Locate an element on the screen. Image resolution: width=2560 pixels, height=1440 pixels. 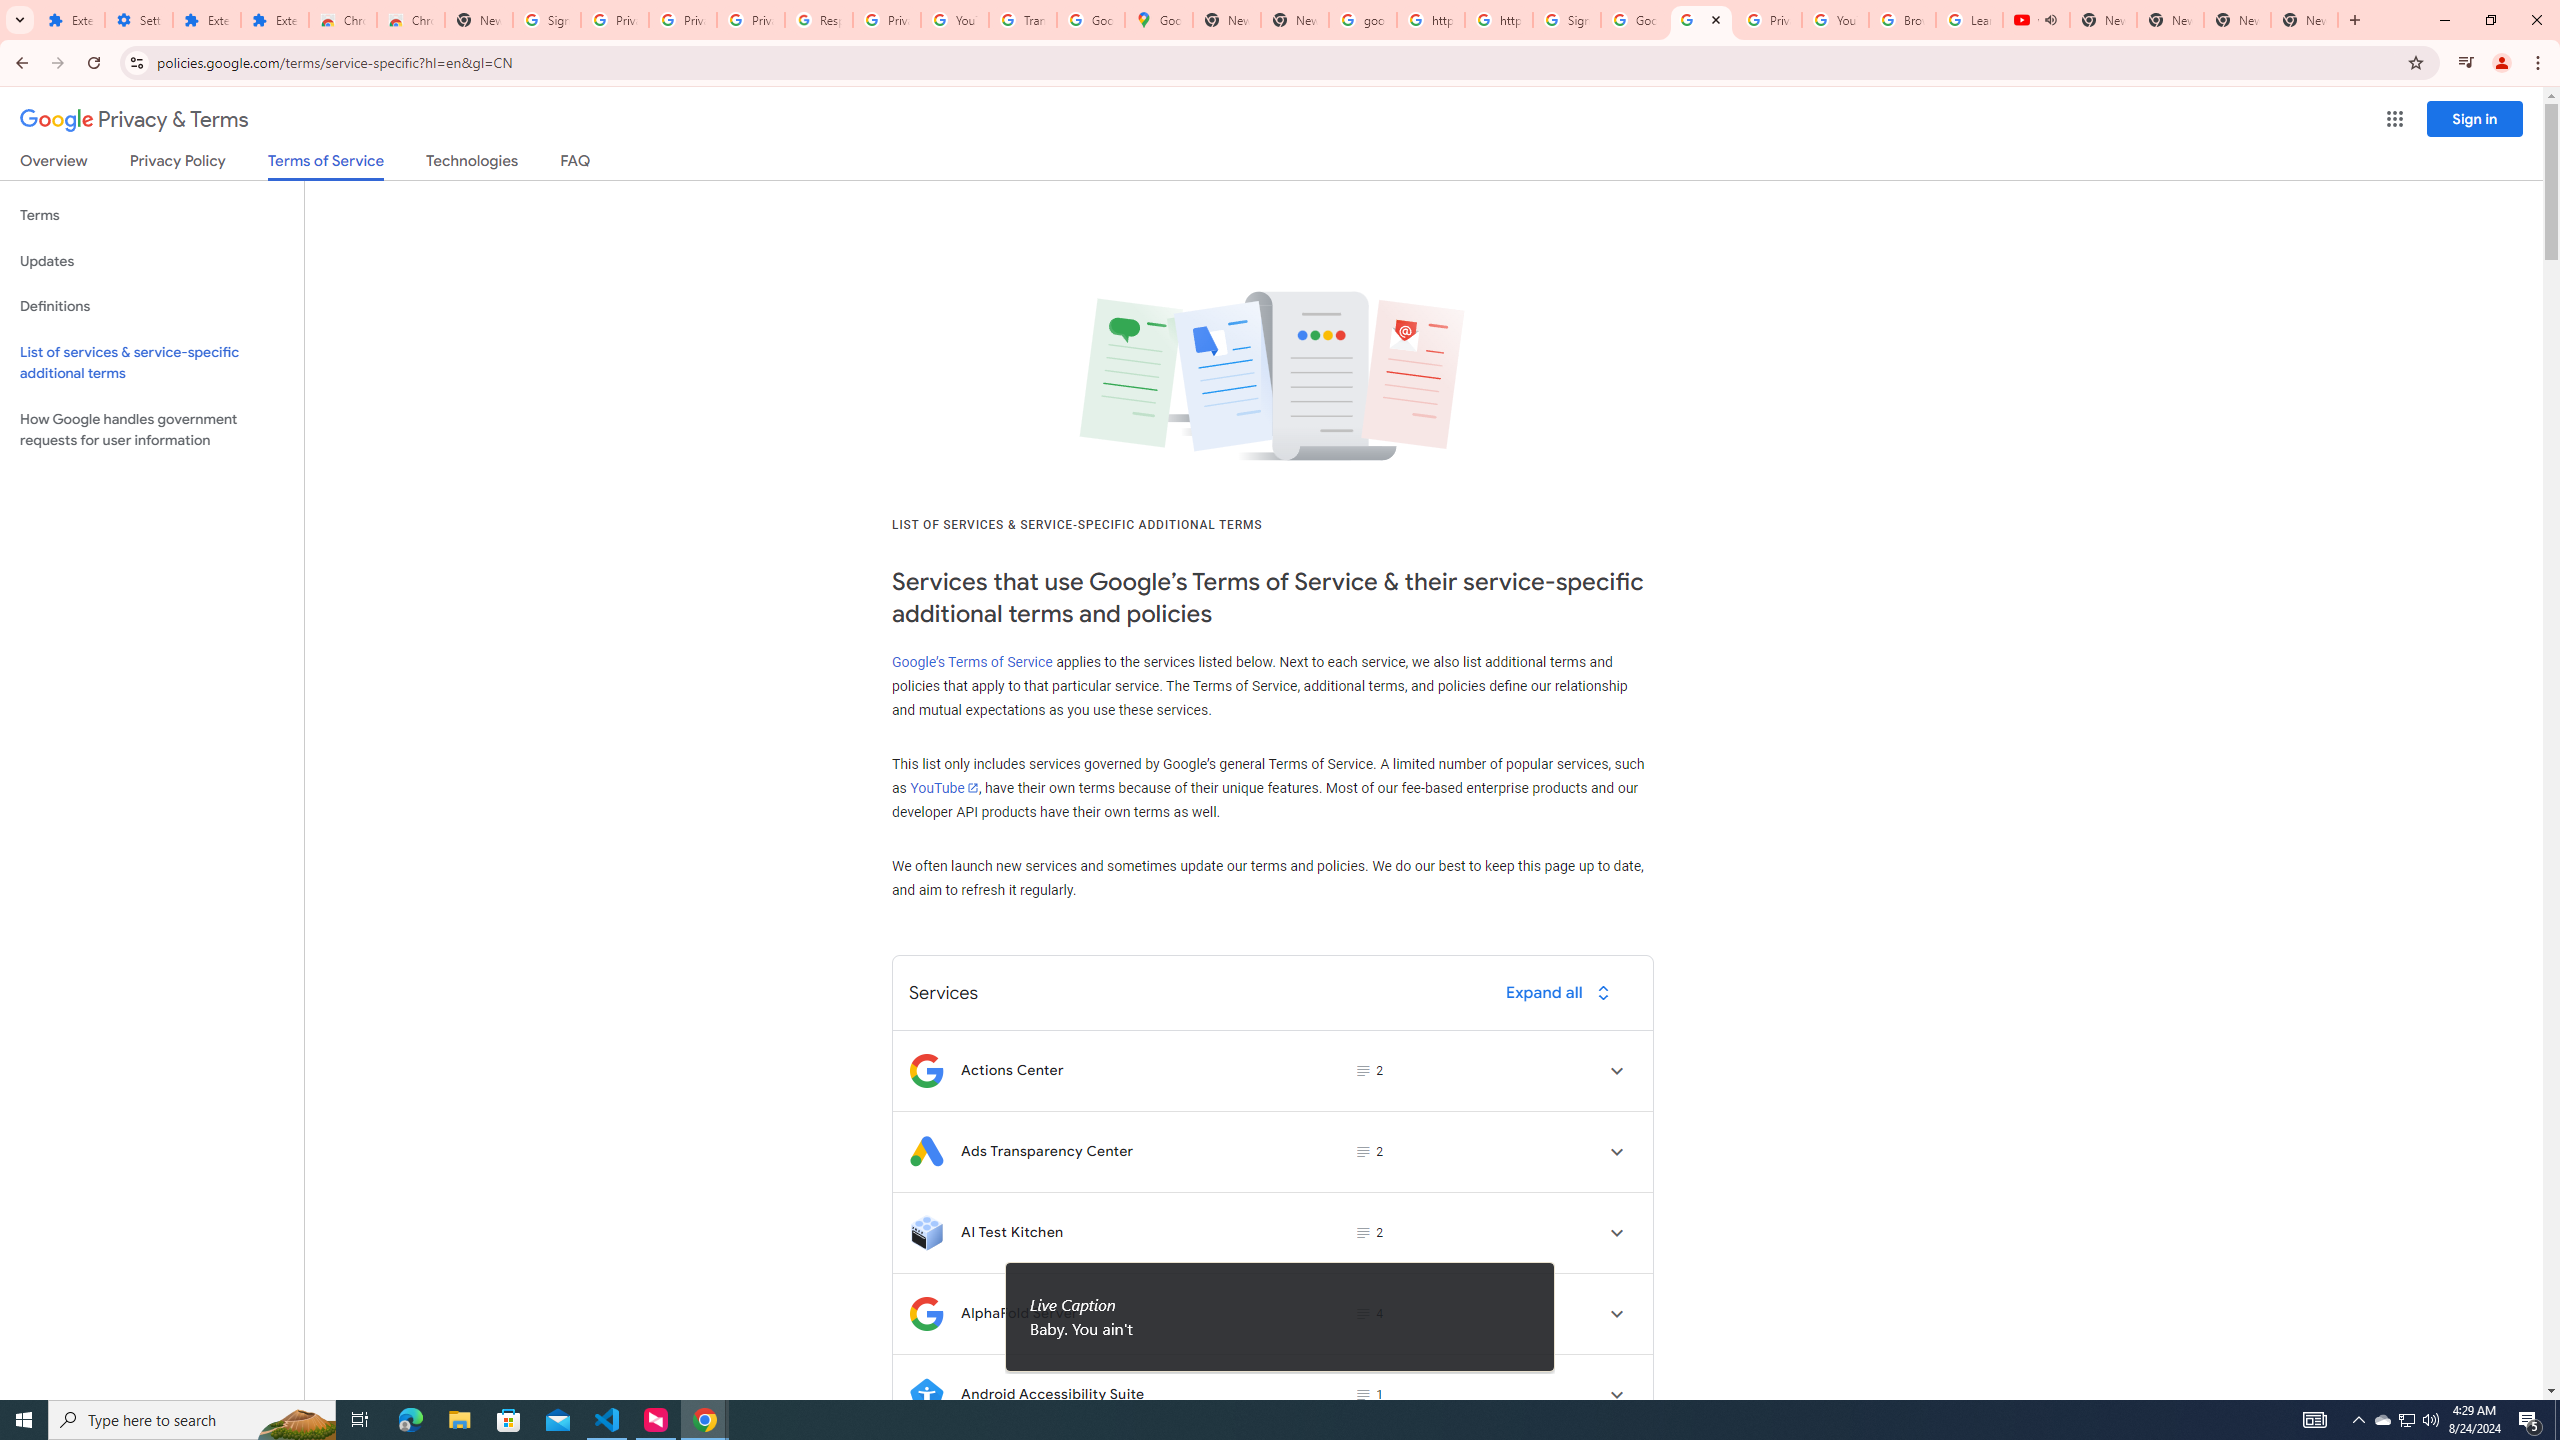
How Google handles government requests for user information is located at coordinates (152, 430).